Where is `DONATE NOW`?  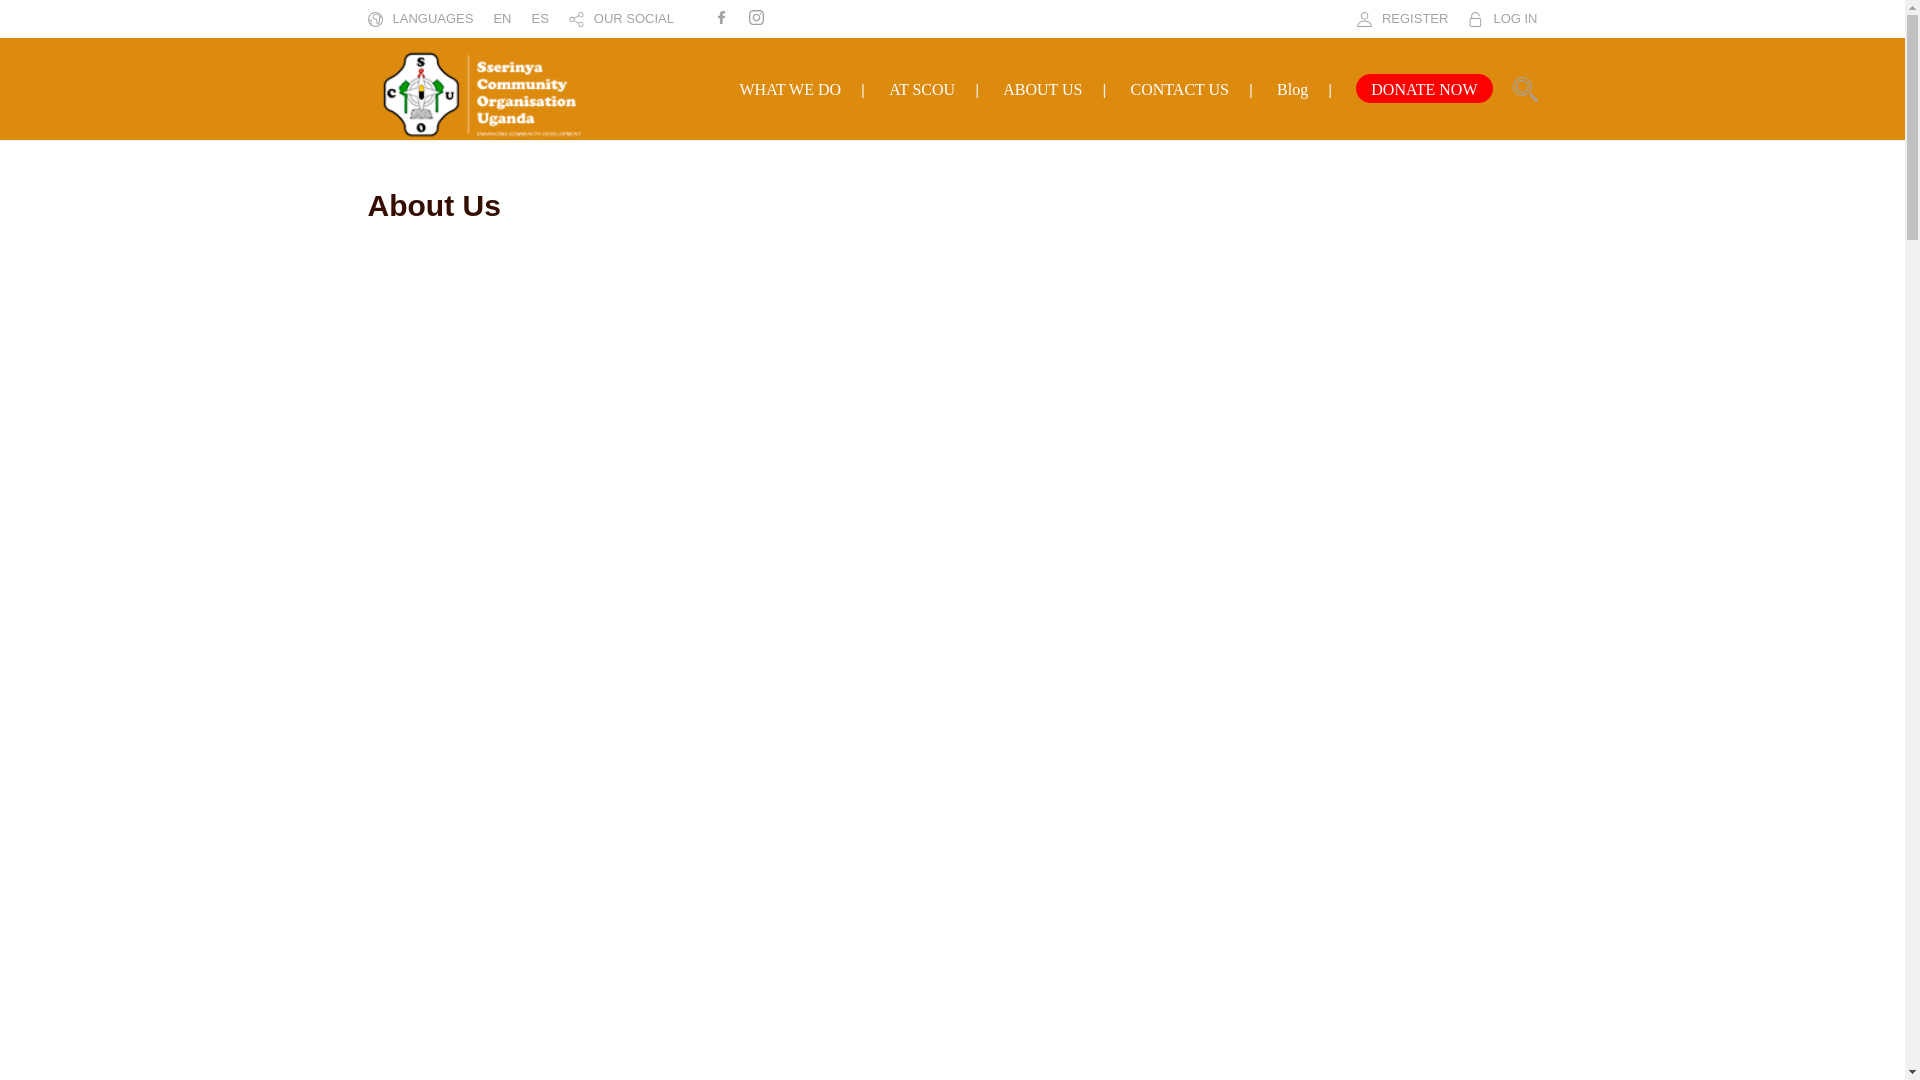
DONATE NOW is located at coordinates (1423, 90).